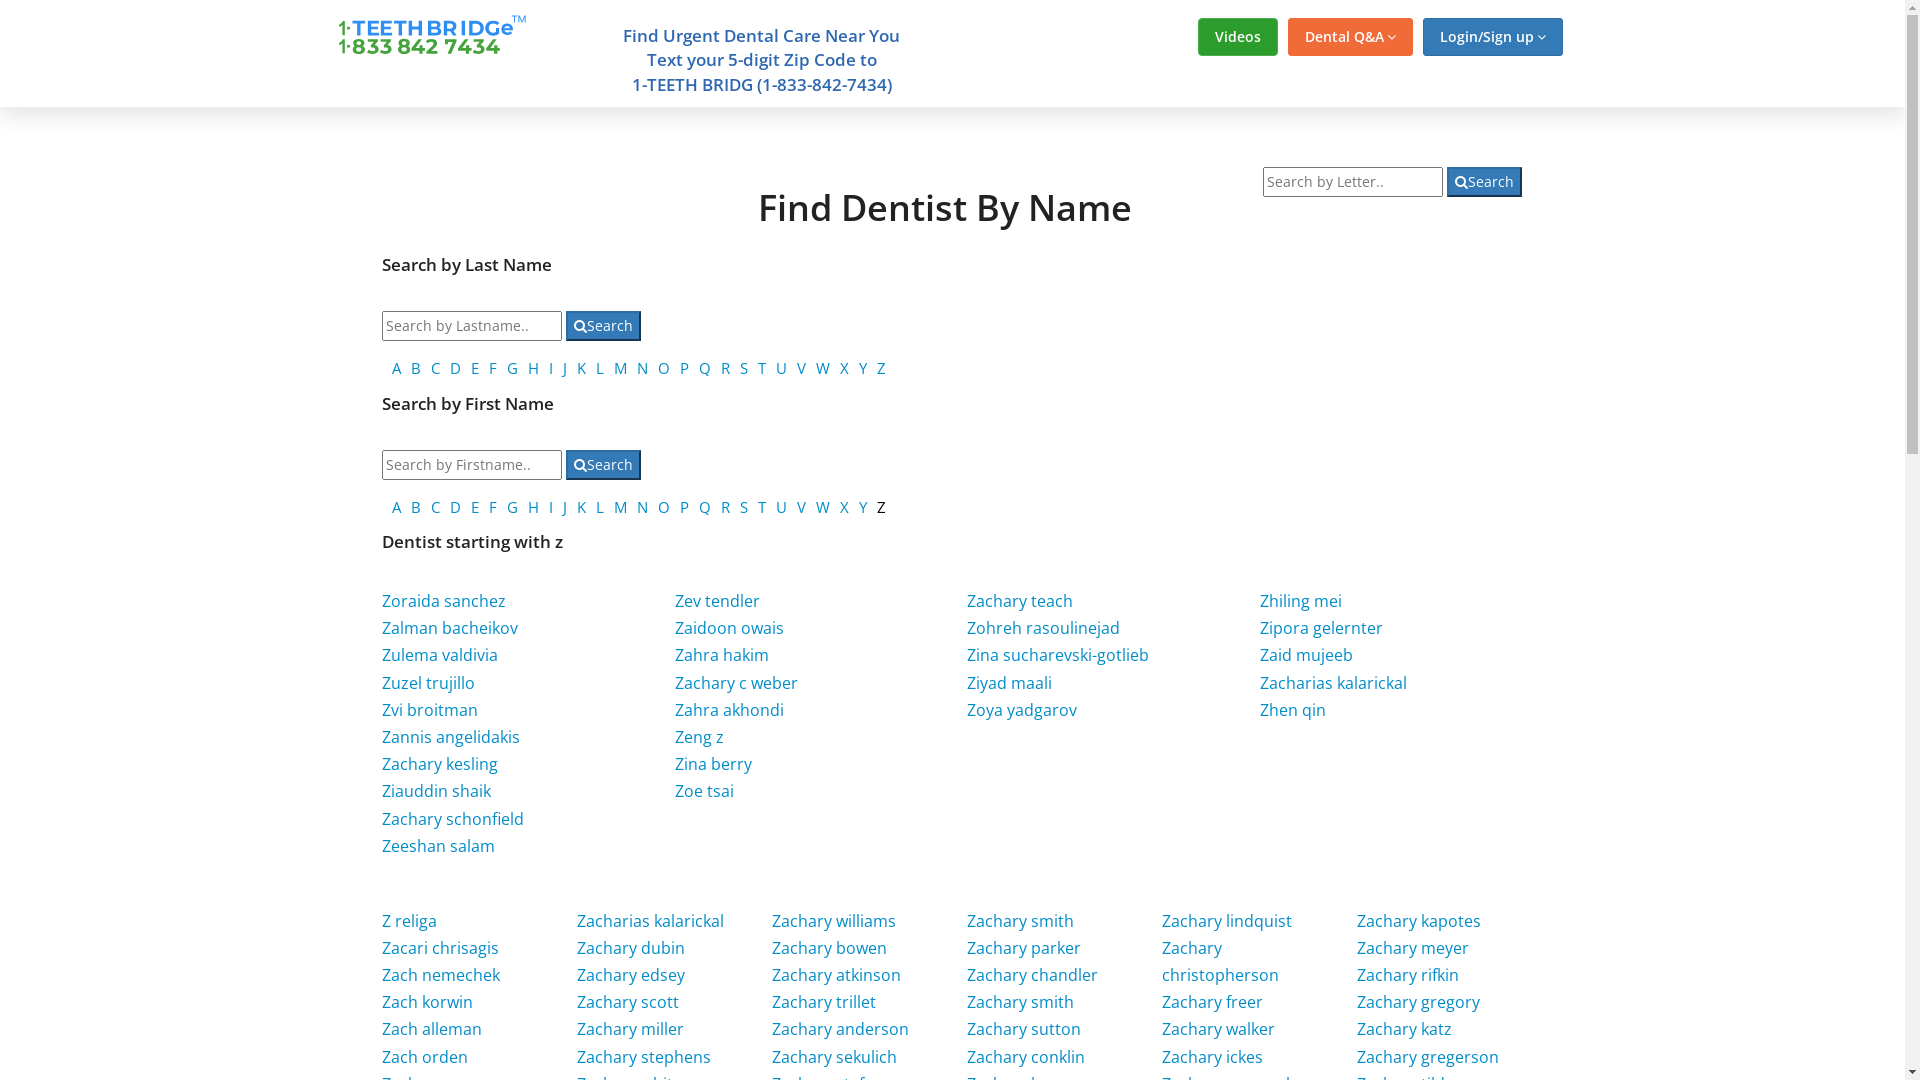 This screenshot has width=1920, height=1080. What do you see at coordinates (1306, 655) in the screenshot?
I see `Zaid mujeeb` at bounding box center [1306, 655].